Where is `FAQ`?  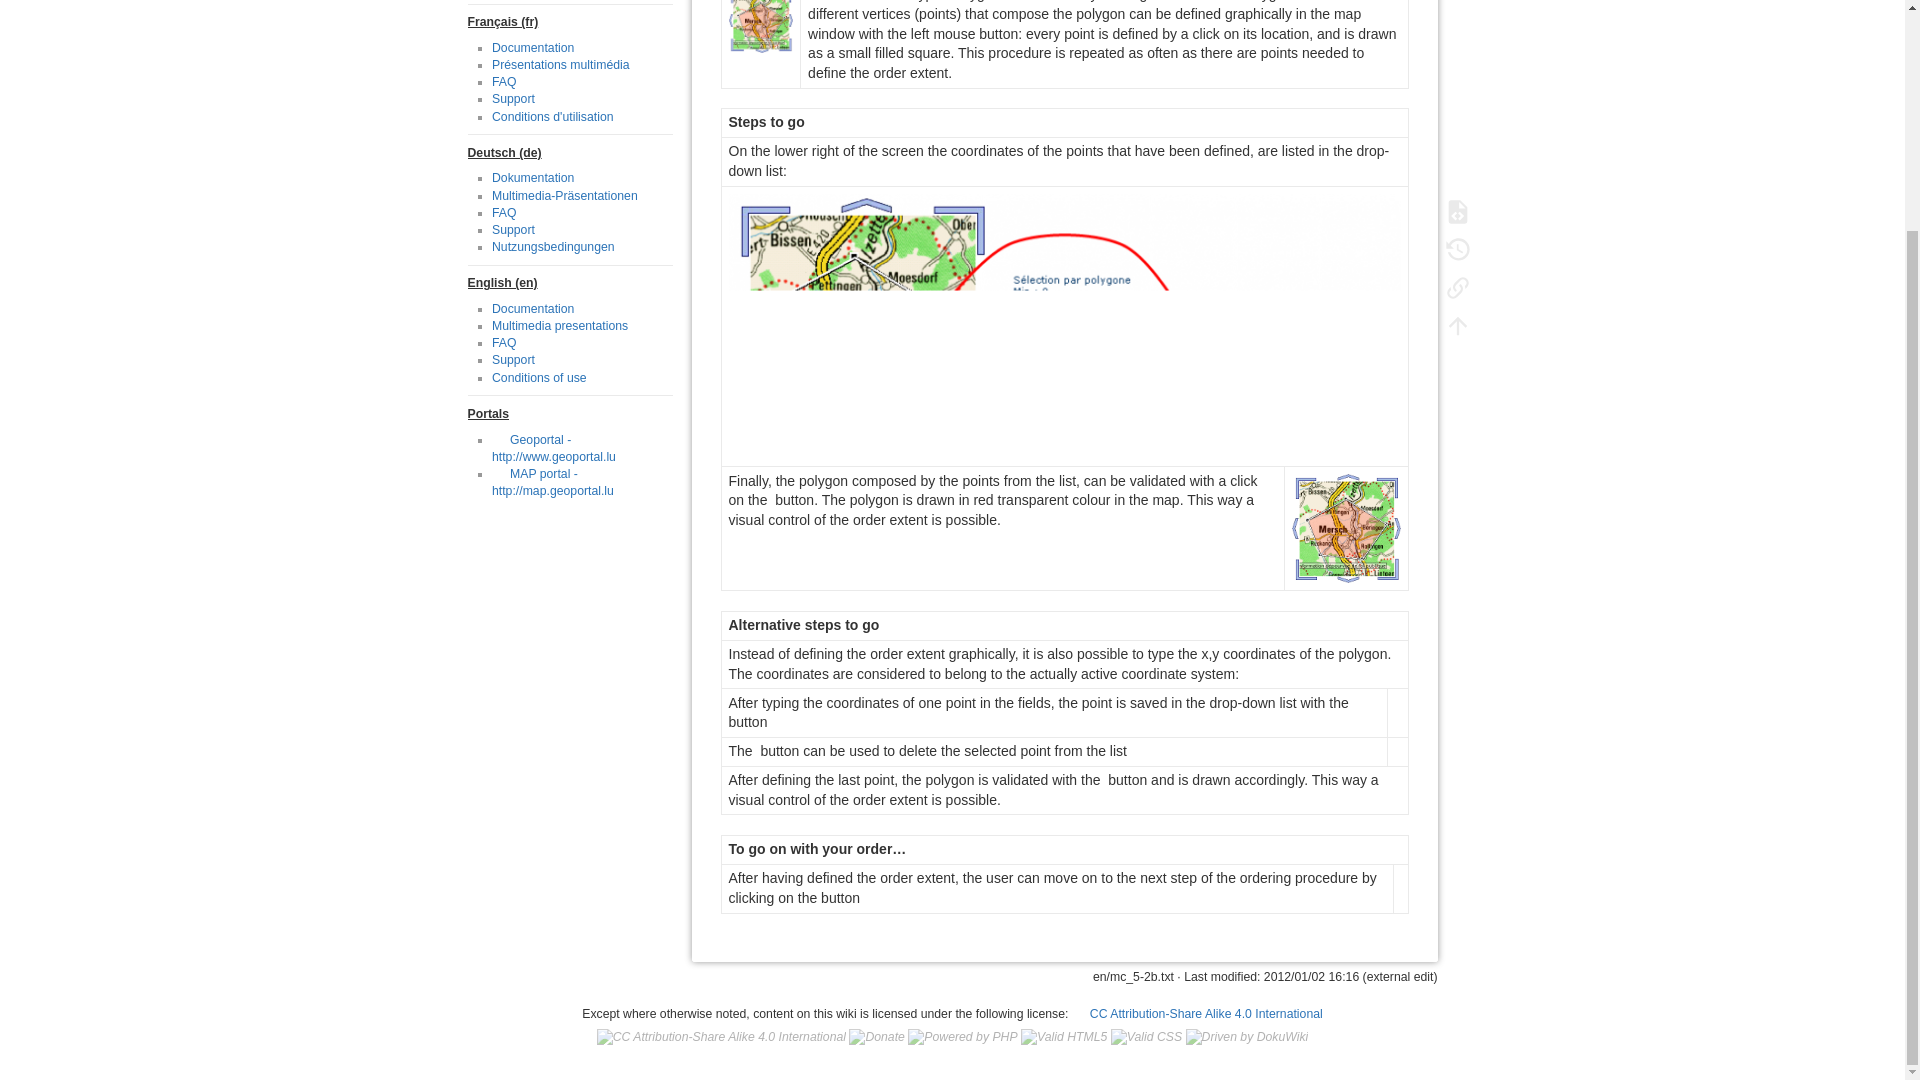
FAQ is located at coordinates (504, 81).